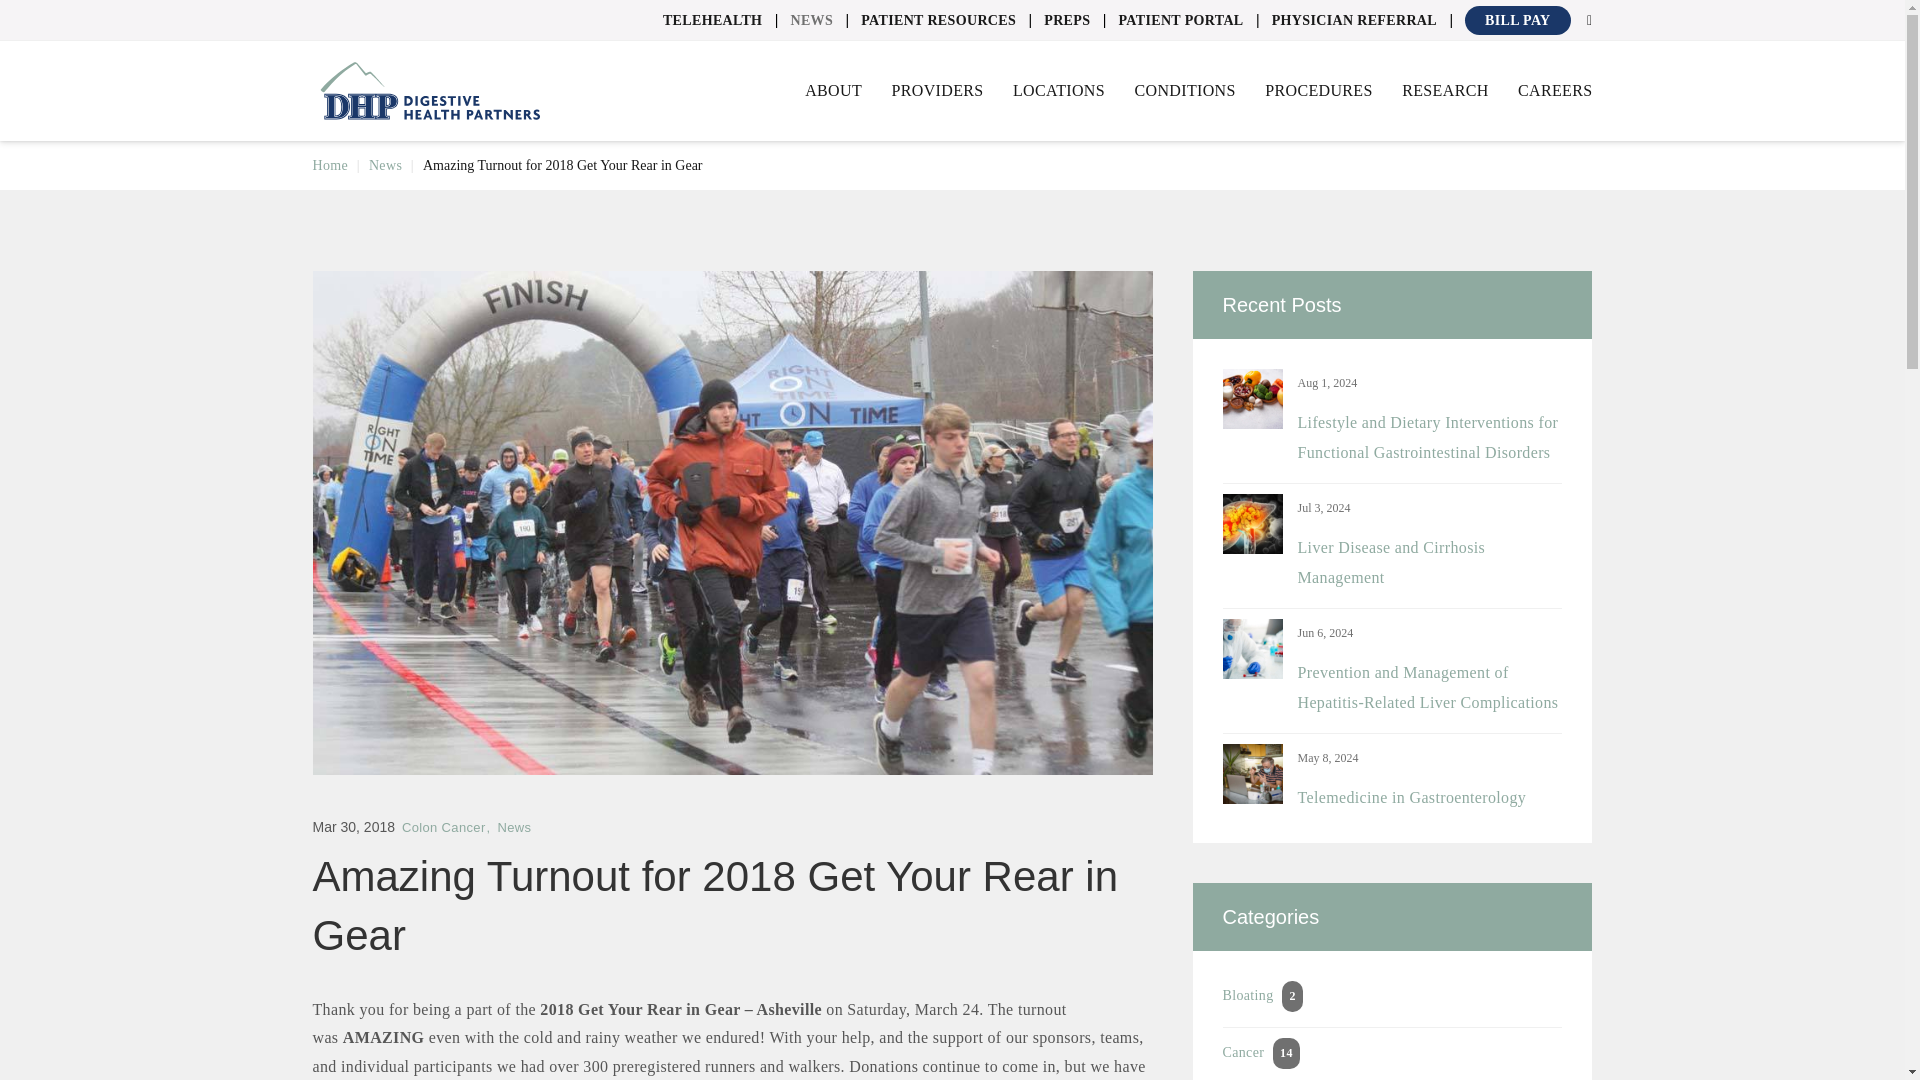 The width and height of the screenshot is (1920, 1080). I want to click on Colon Cancer, so click(446, 826).